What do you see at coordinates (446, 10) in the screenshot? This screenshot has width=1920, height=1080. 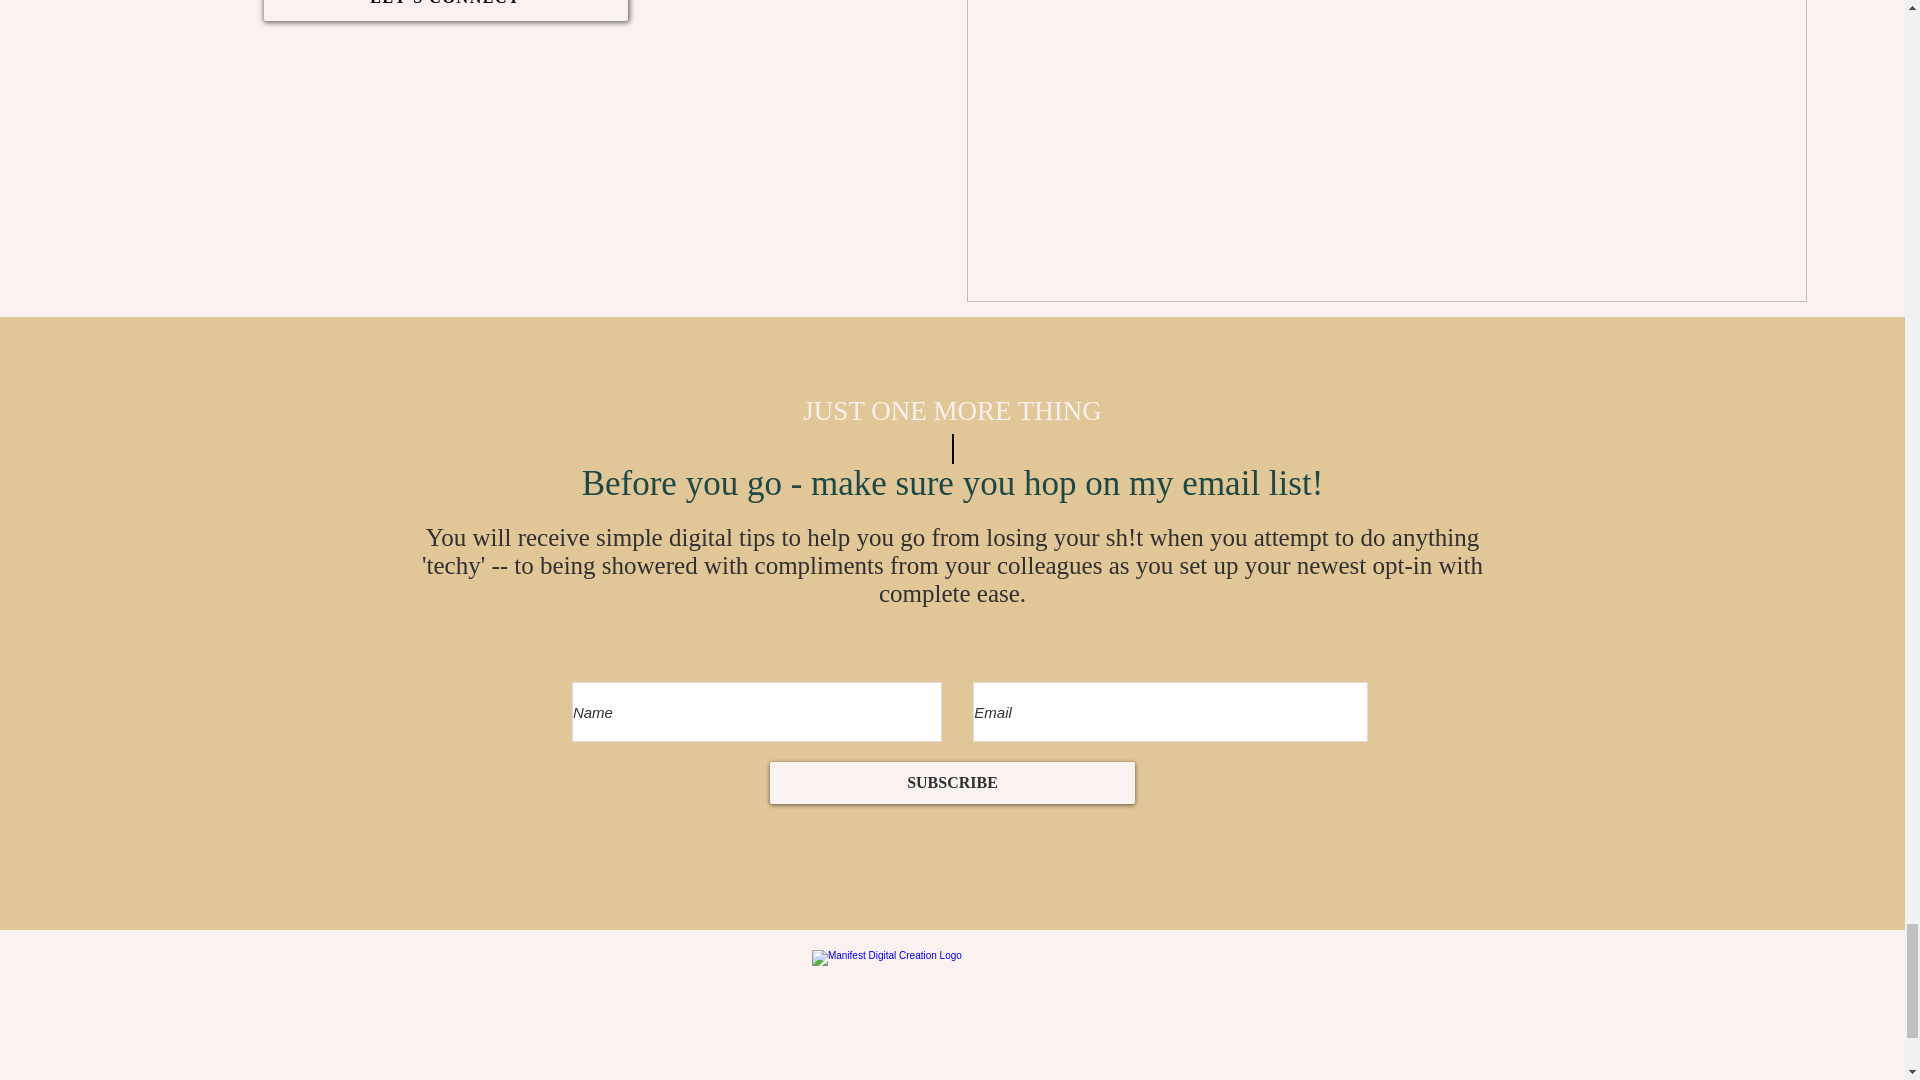 I see `LET'S CONNECT` at bounding box center [446, 10].